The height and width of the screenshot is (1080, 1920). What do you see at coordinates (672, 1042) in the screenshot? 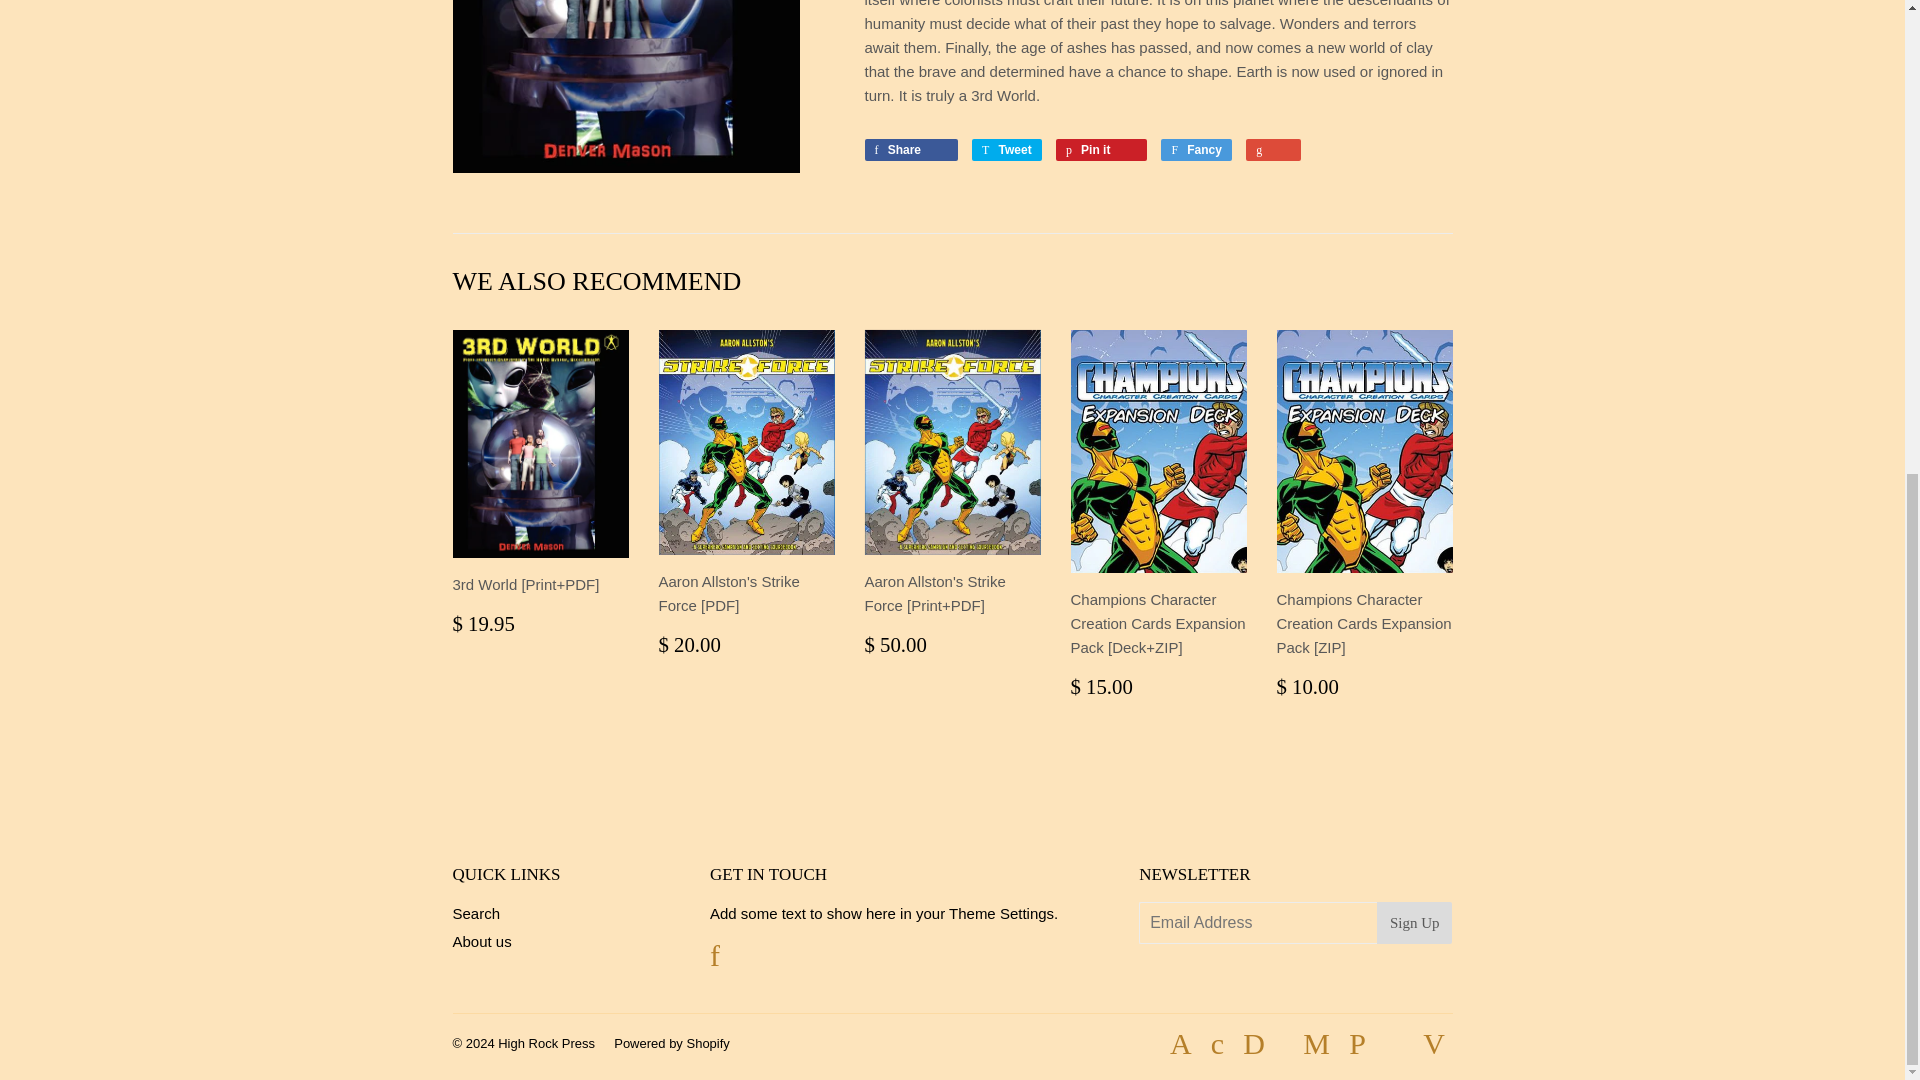
I see `Powered by Shopify` at bounding box center [672, 1042].